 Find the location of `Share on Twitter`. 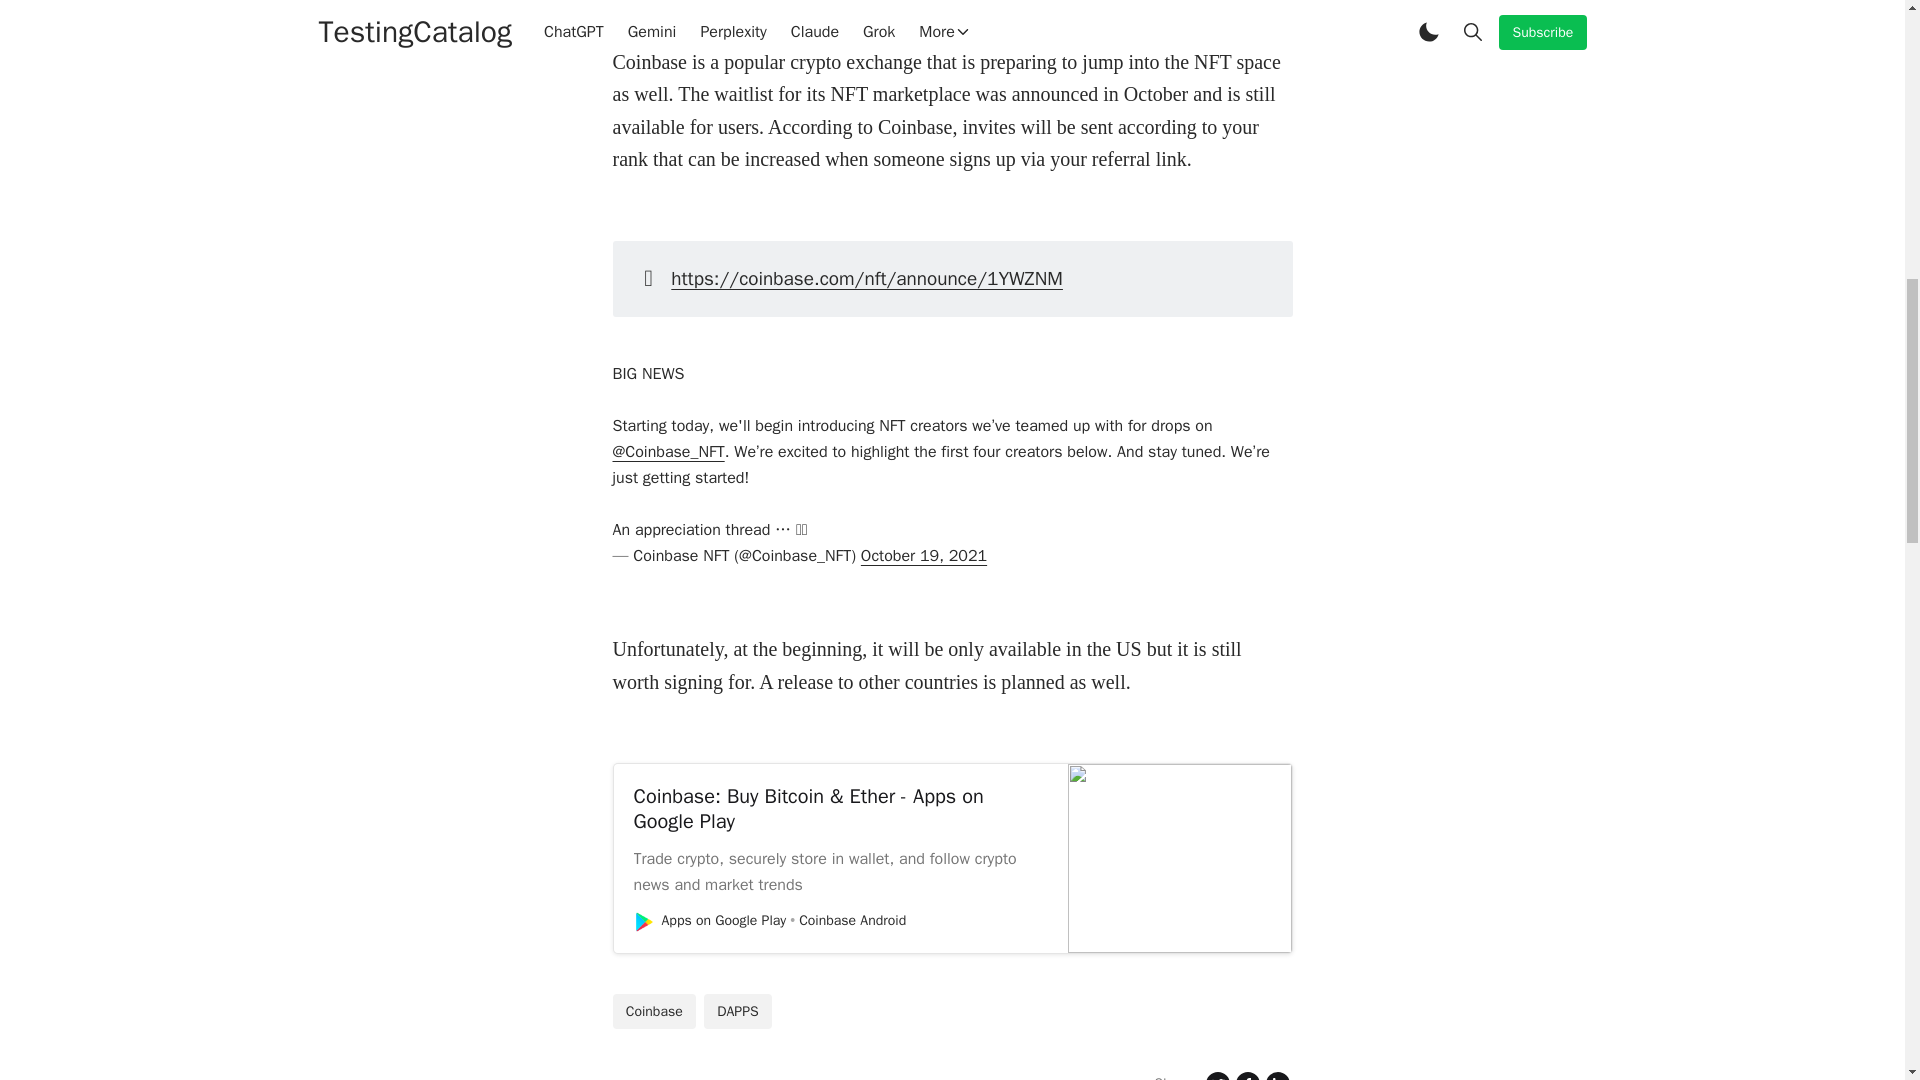

Share on Twitter is located at coordinates (1216, 1074).